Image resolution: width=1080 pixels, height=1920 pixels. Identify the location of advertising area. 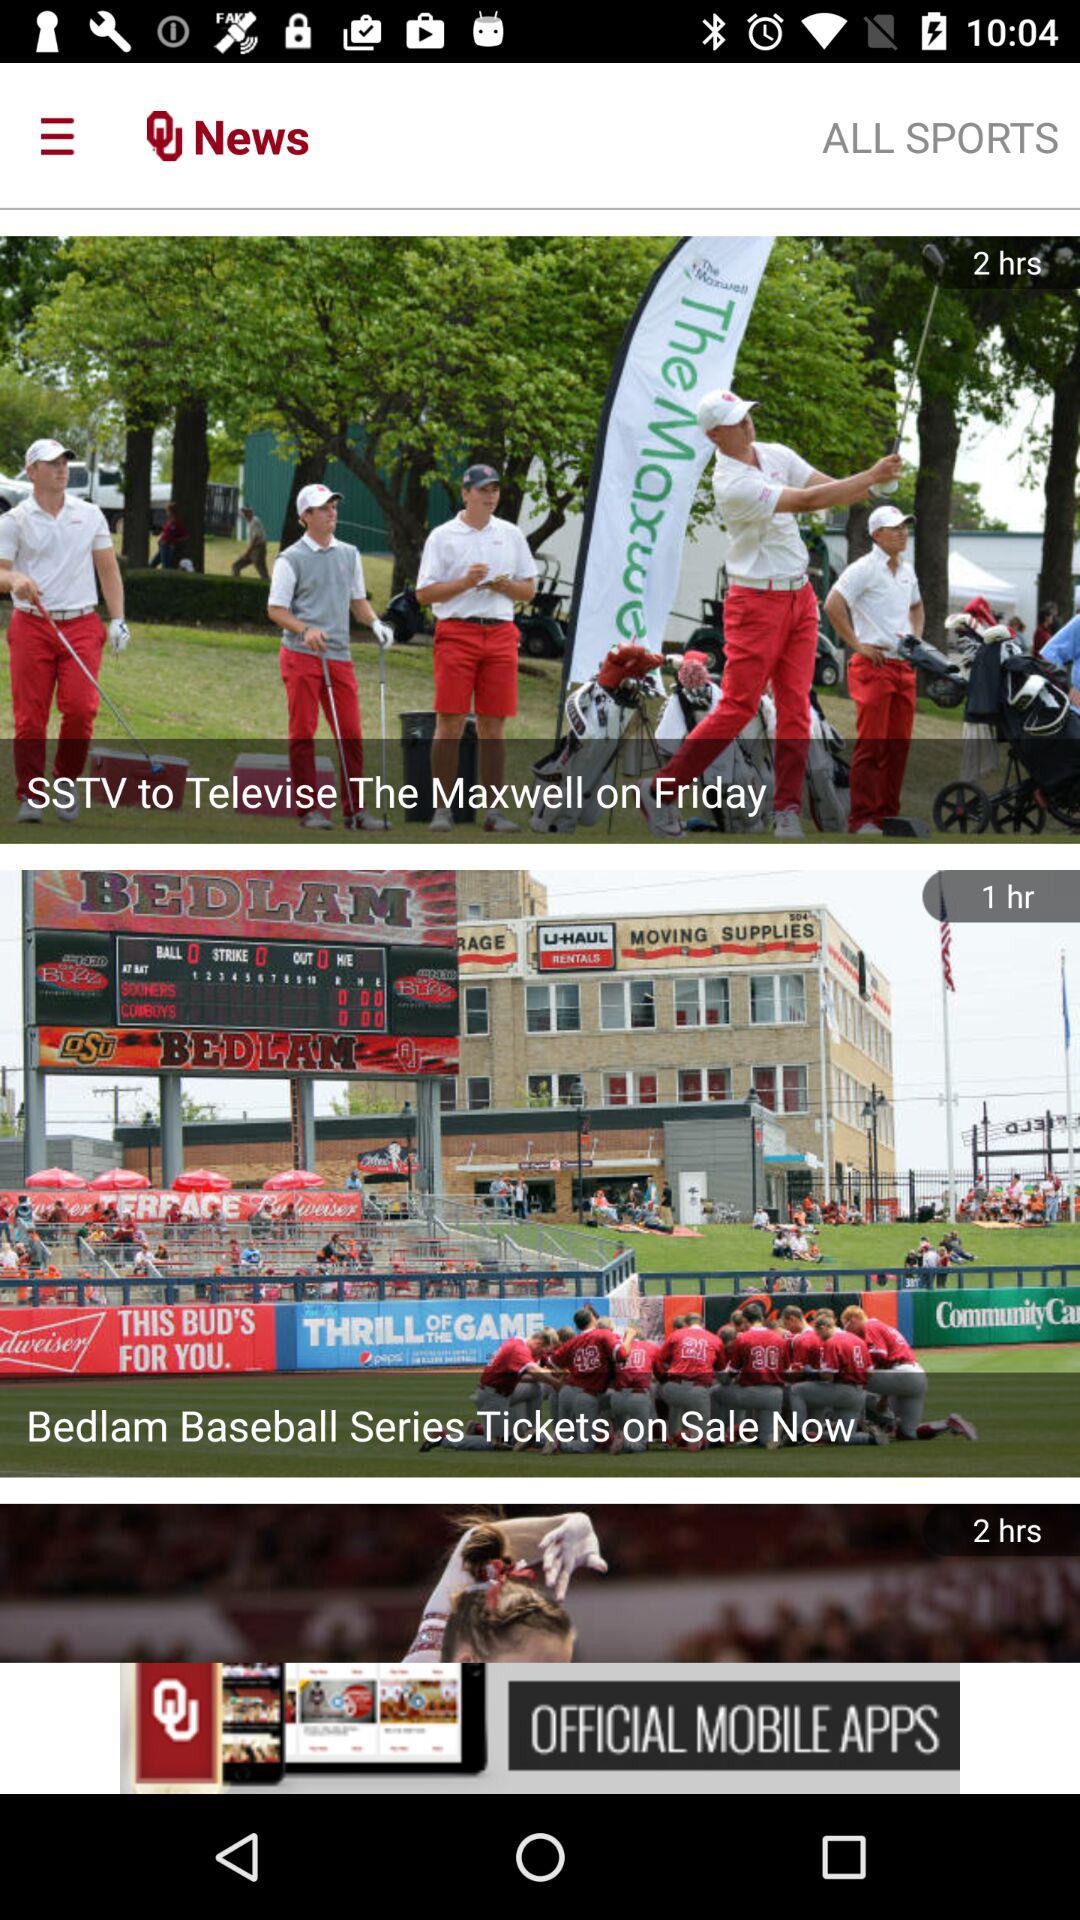
(540, 1728).